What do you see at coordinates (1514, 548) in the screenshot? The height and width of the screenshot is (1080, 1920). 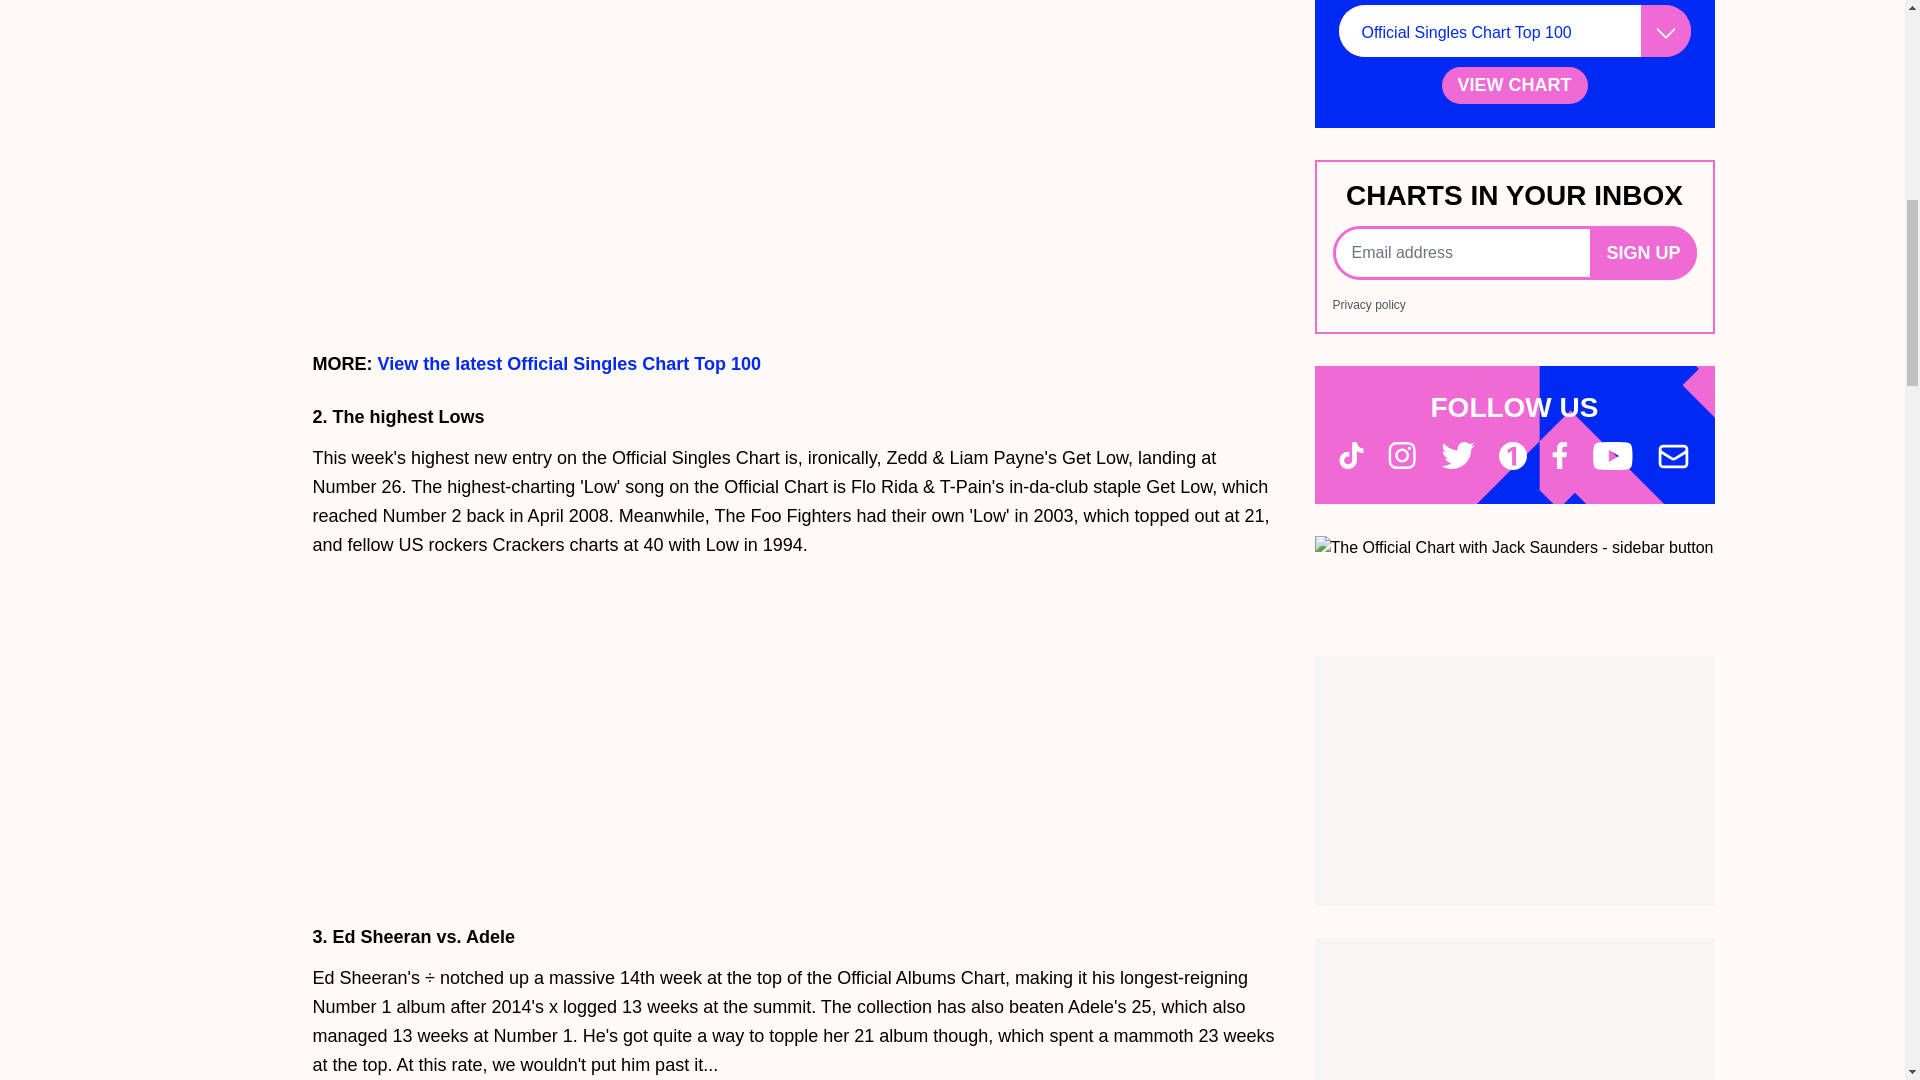 I see `Listen to The Official Chart on BBC Radio 1` at bounding box center [1514, 548].